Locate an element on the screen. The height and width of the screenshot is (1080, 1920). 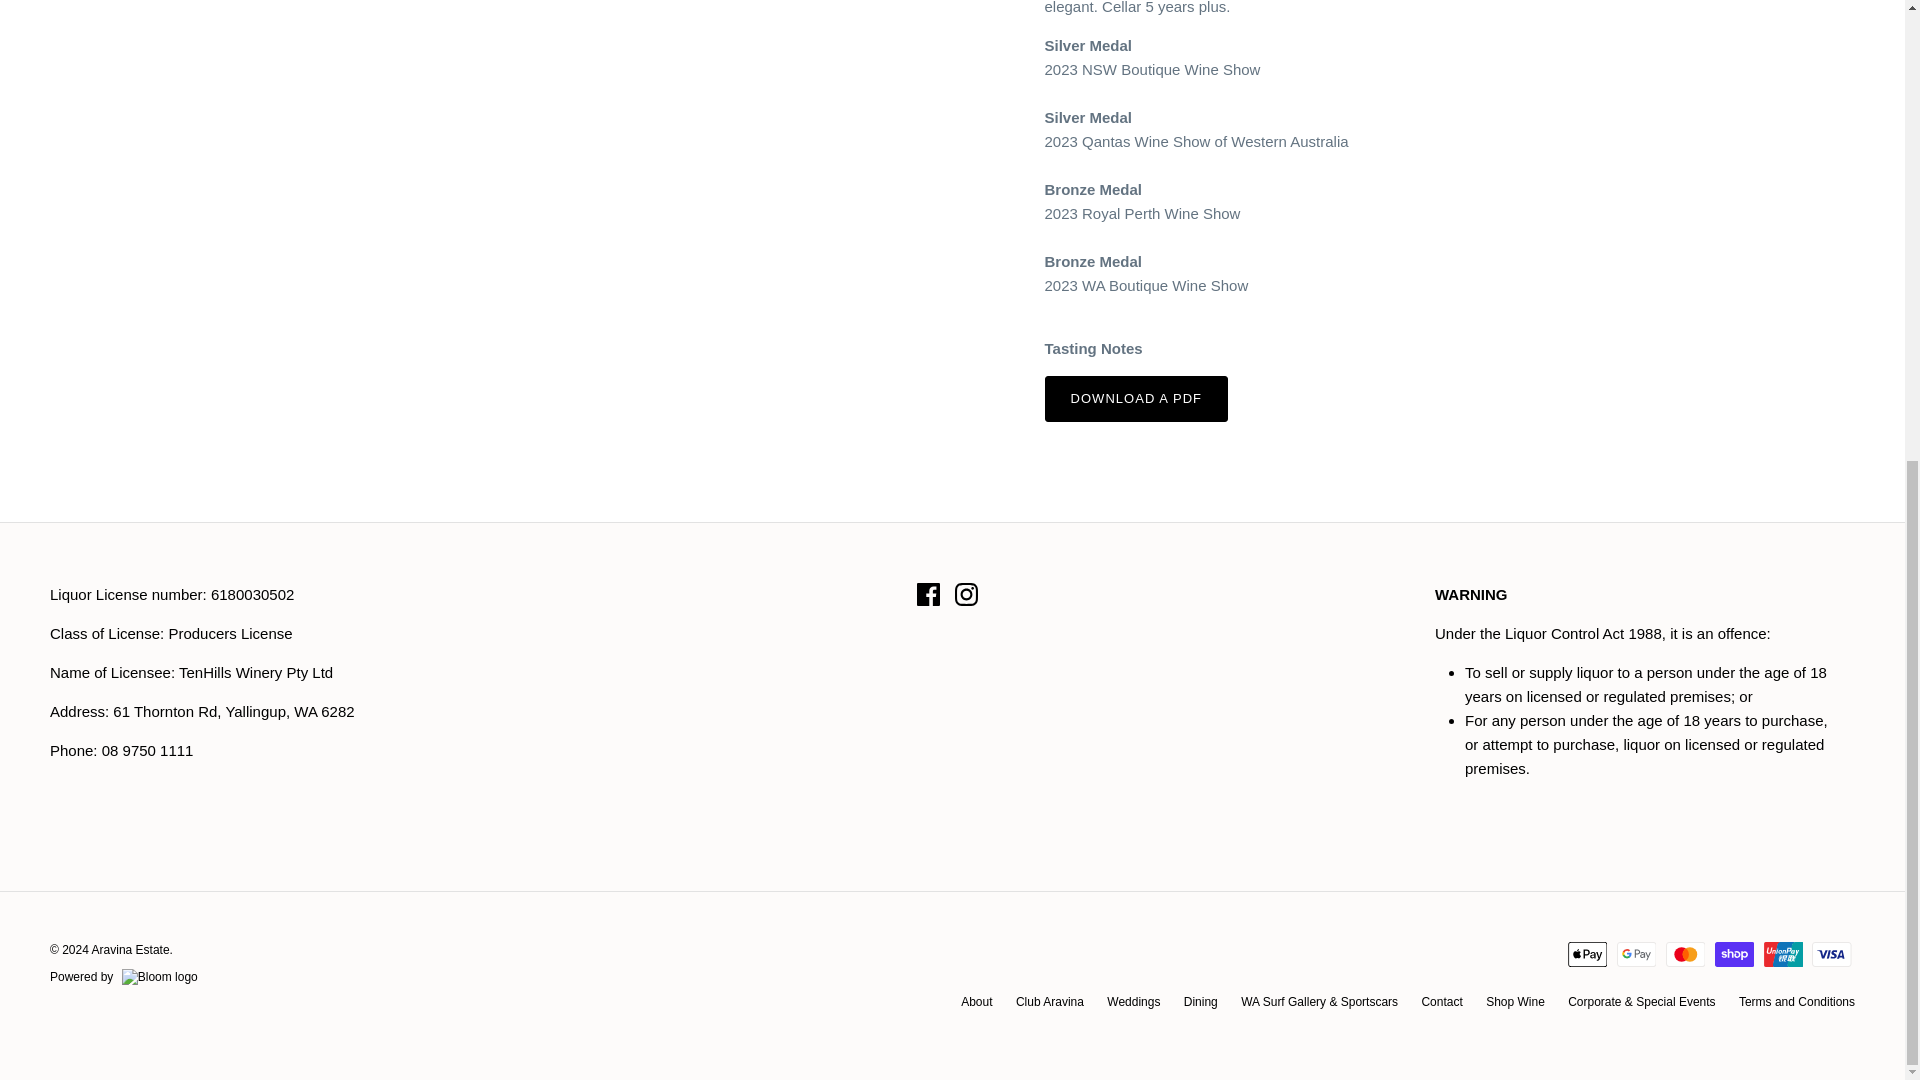
Union Pay is located at coordinates (1783, 954).